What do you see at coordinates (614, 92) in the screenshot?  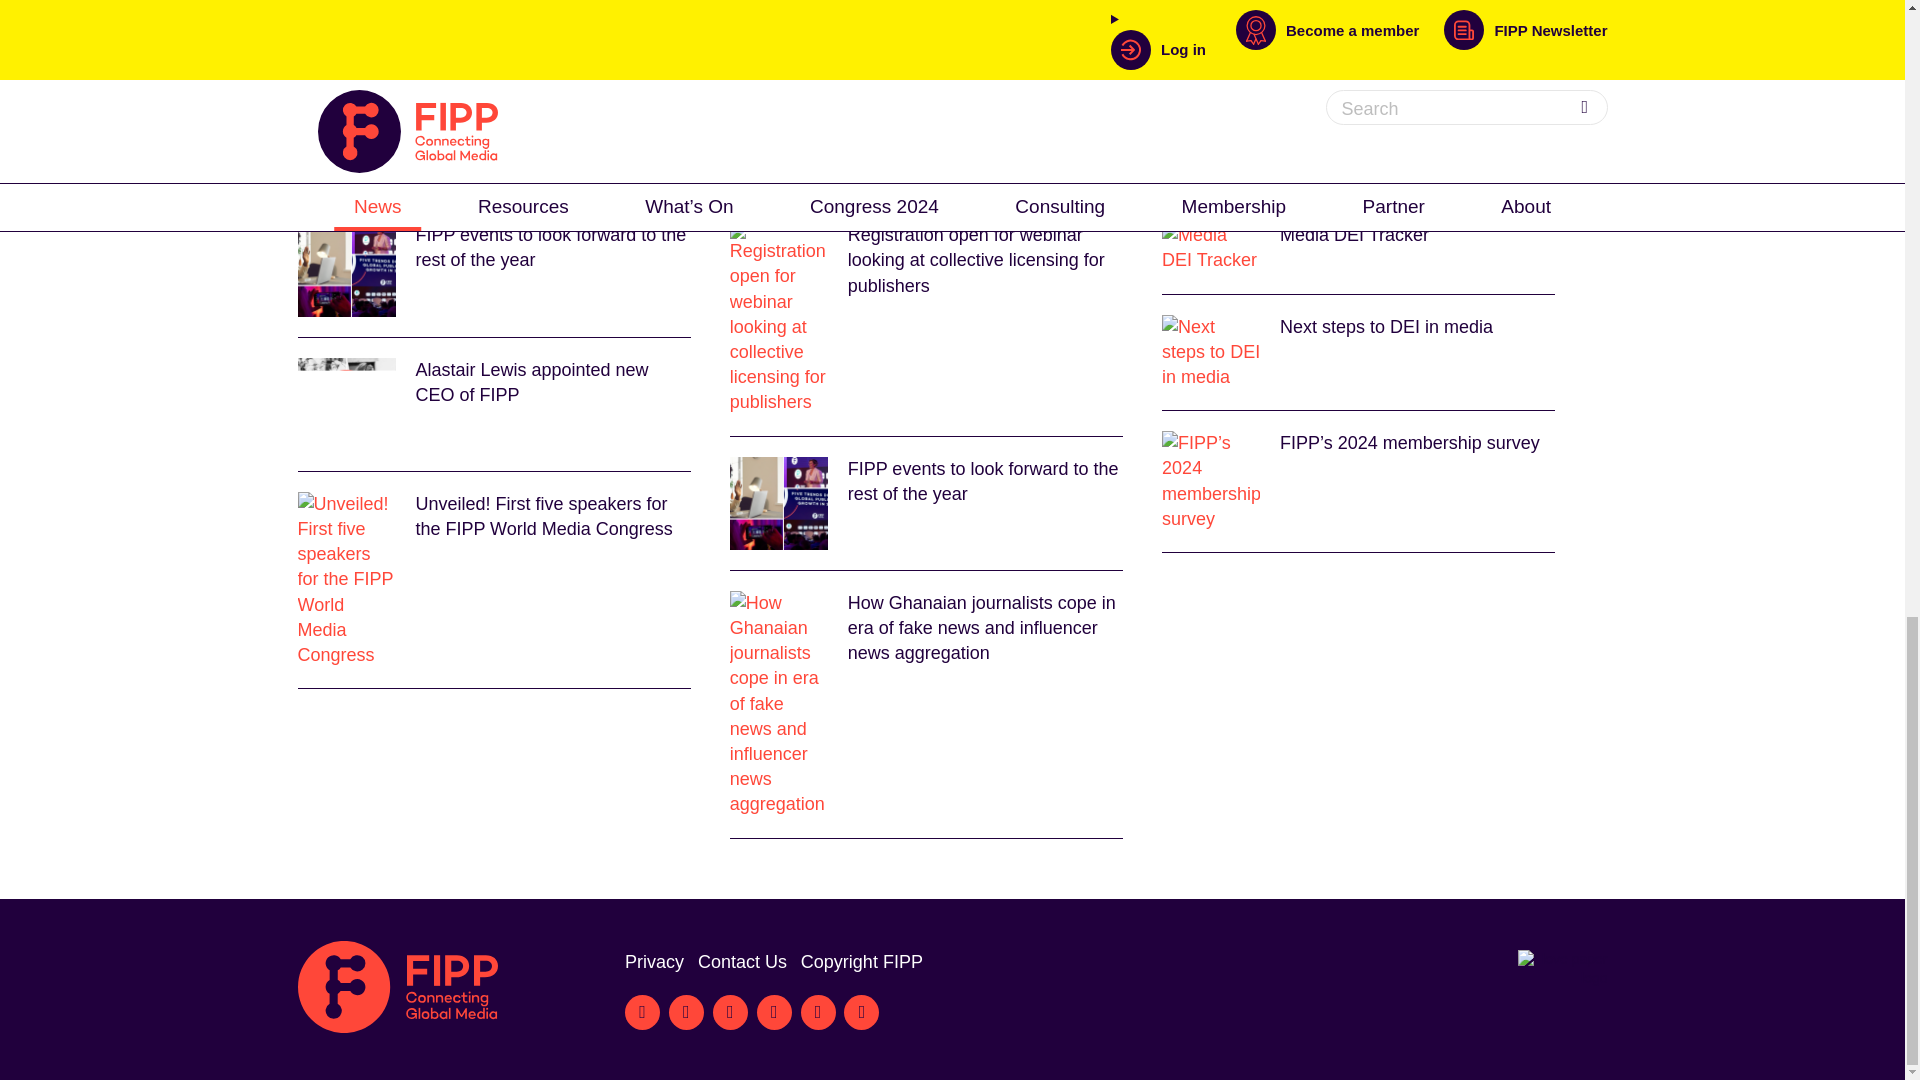 I see `content management` at bounding box center [614, 92].